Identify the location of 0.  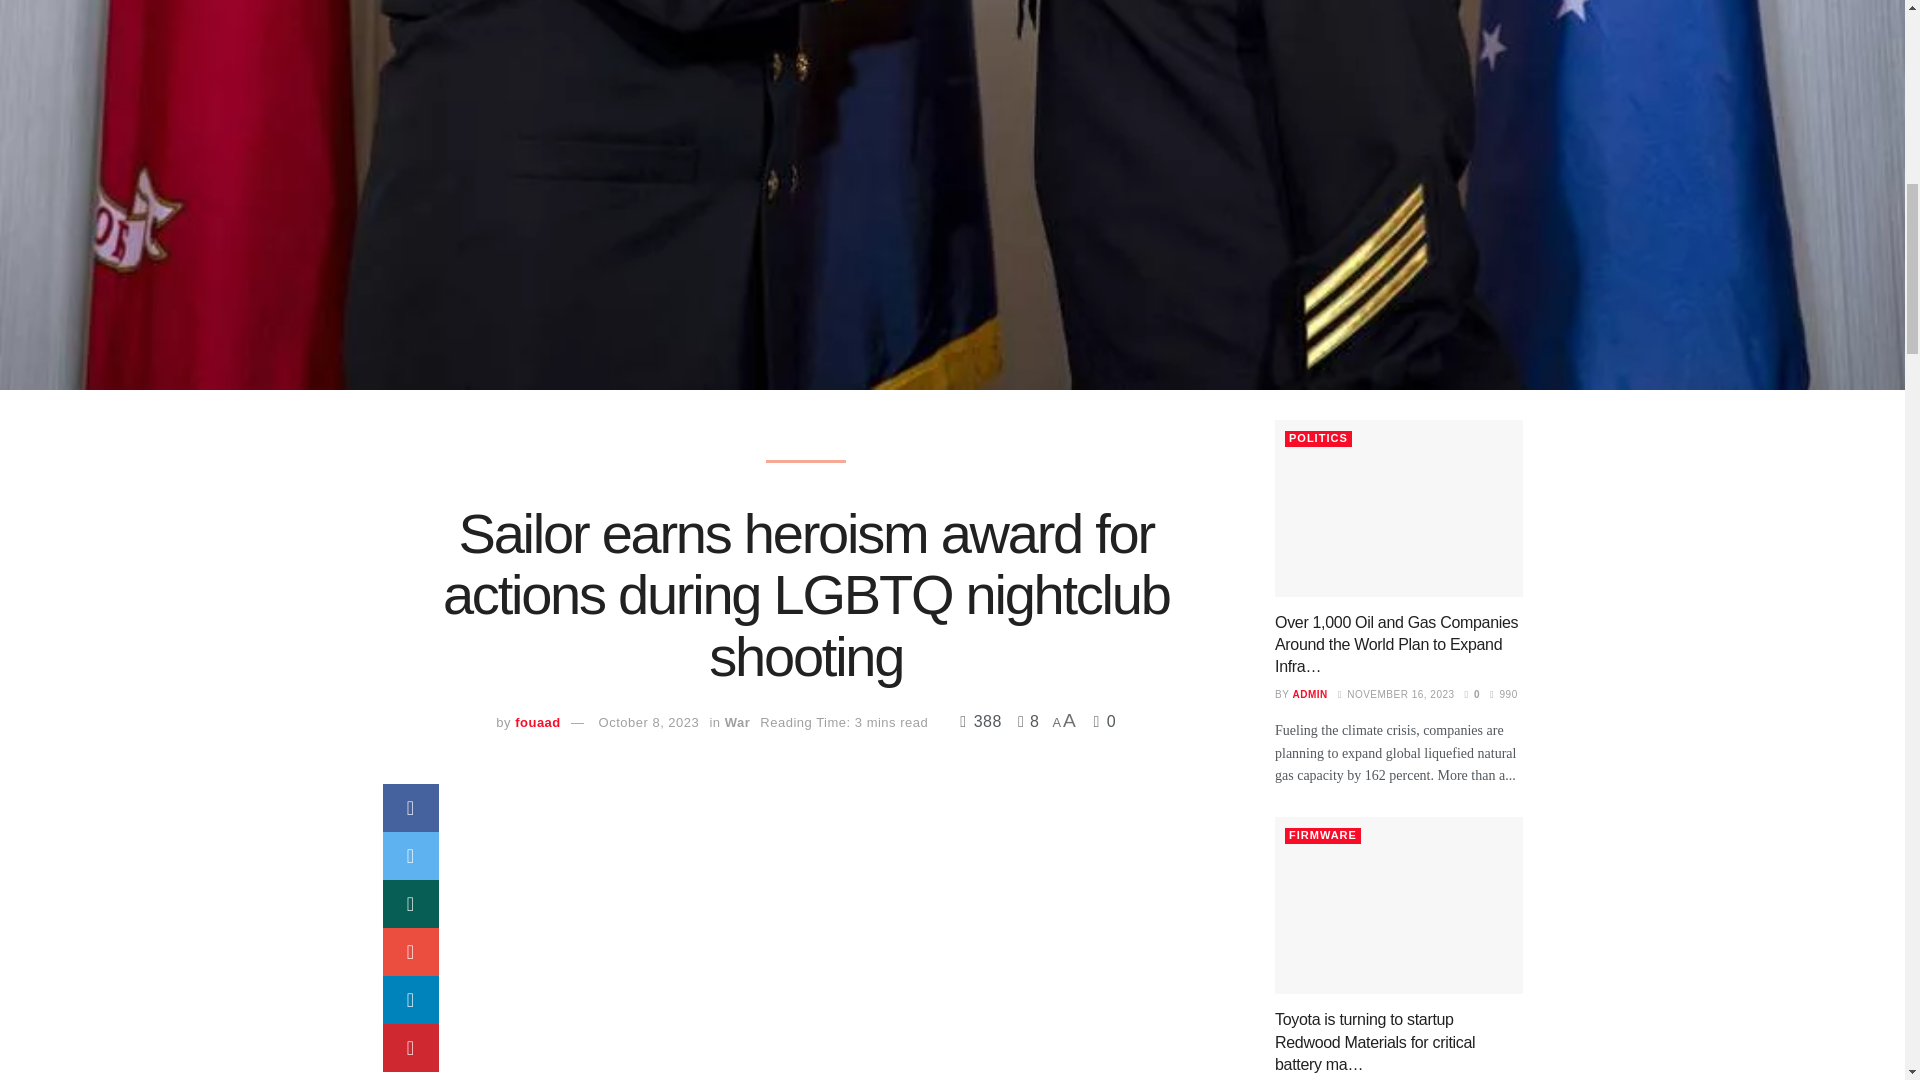
(1106, 721).